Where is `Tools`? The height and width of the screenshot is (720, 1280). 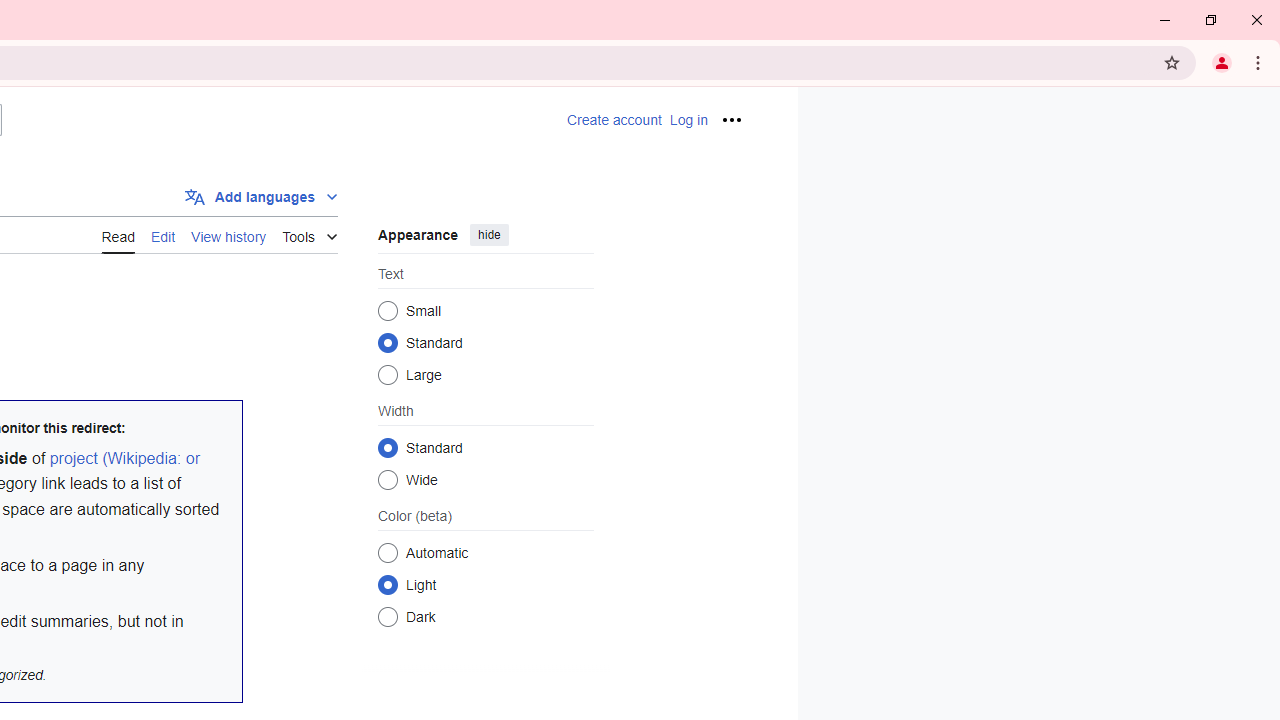 Tools is located at coordinates (309, 234).